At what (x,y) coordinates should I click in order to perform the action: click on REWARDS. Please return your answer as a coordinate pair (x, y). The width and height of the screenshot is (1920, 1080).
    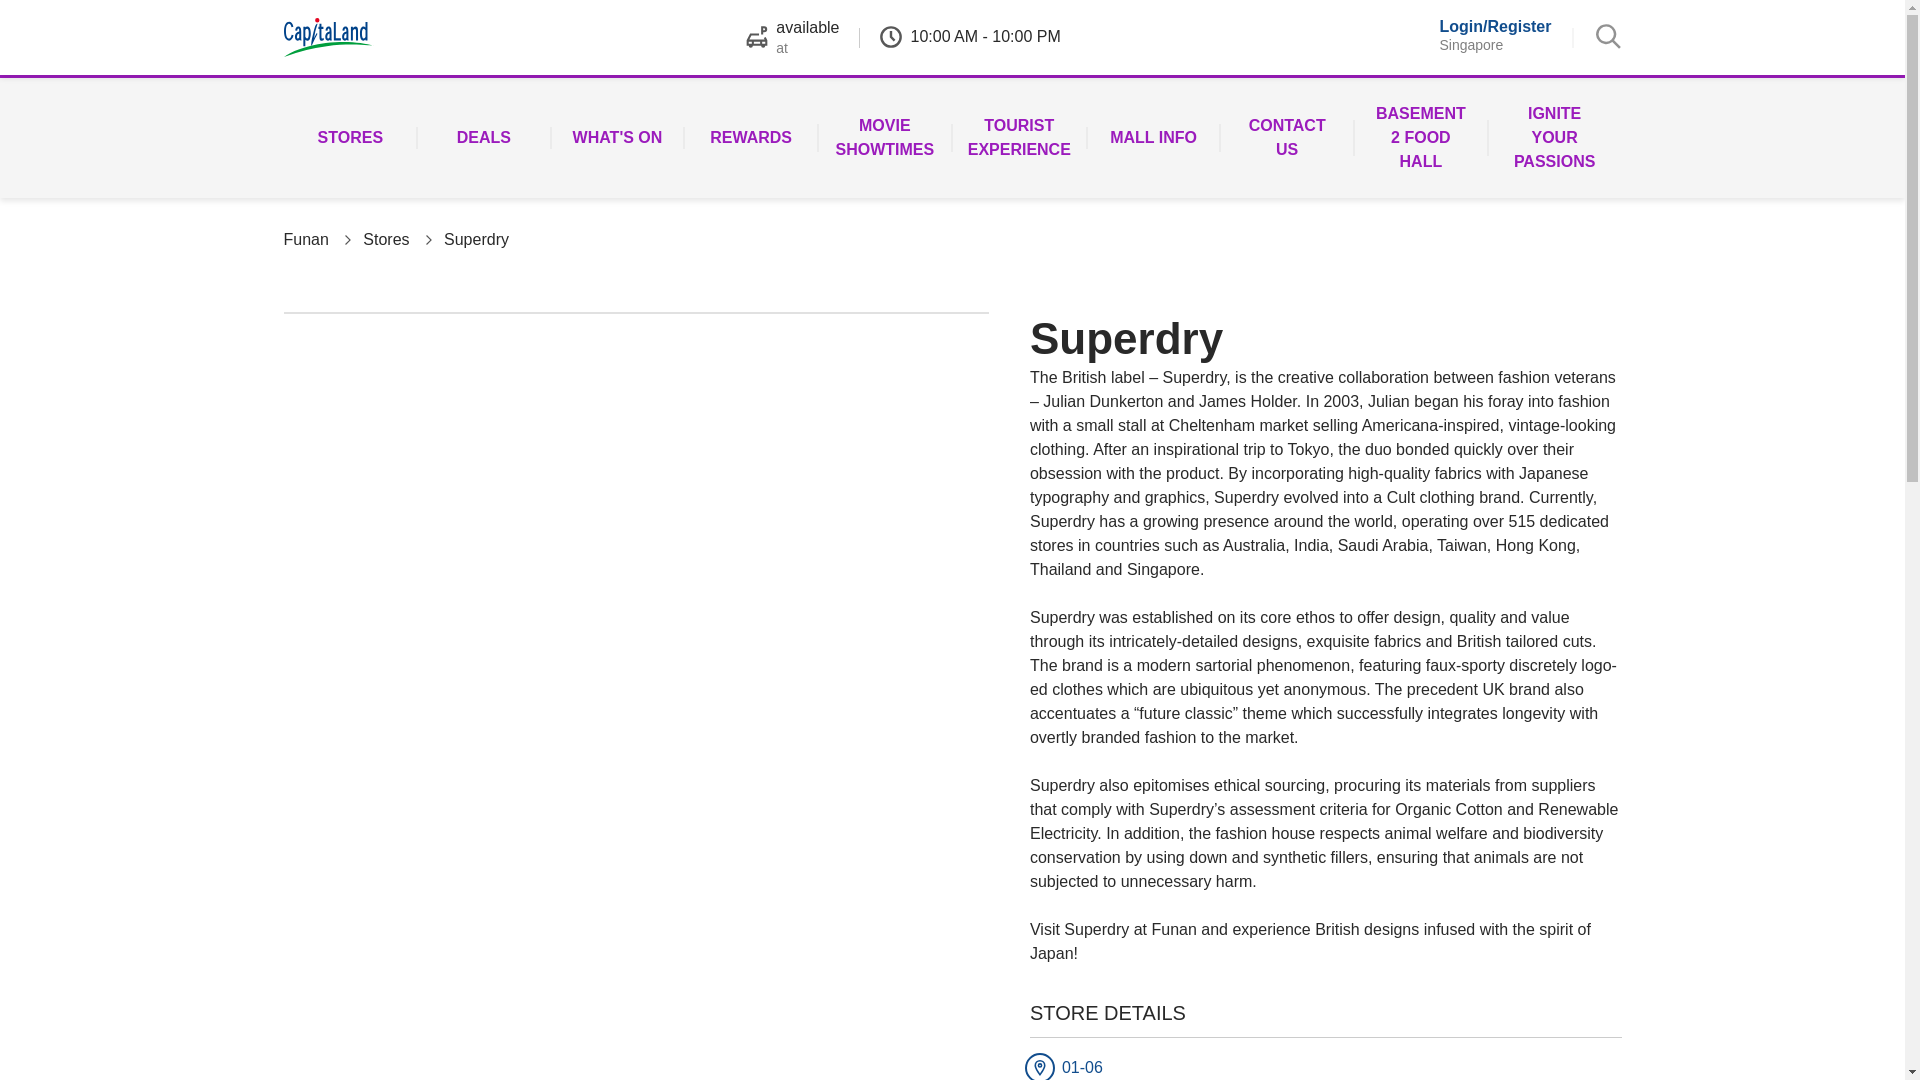
    Looking at the image, I should click on (750, 137).